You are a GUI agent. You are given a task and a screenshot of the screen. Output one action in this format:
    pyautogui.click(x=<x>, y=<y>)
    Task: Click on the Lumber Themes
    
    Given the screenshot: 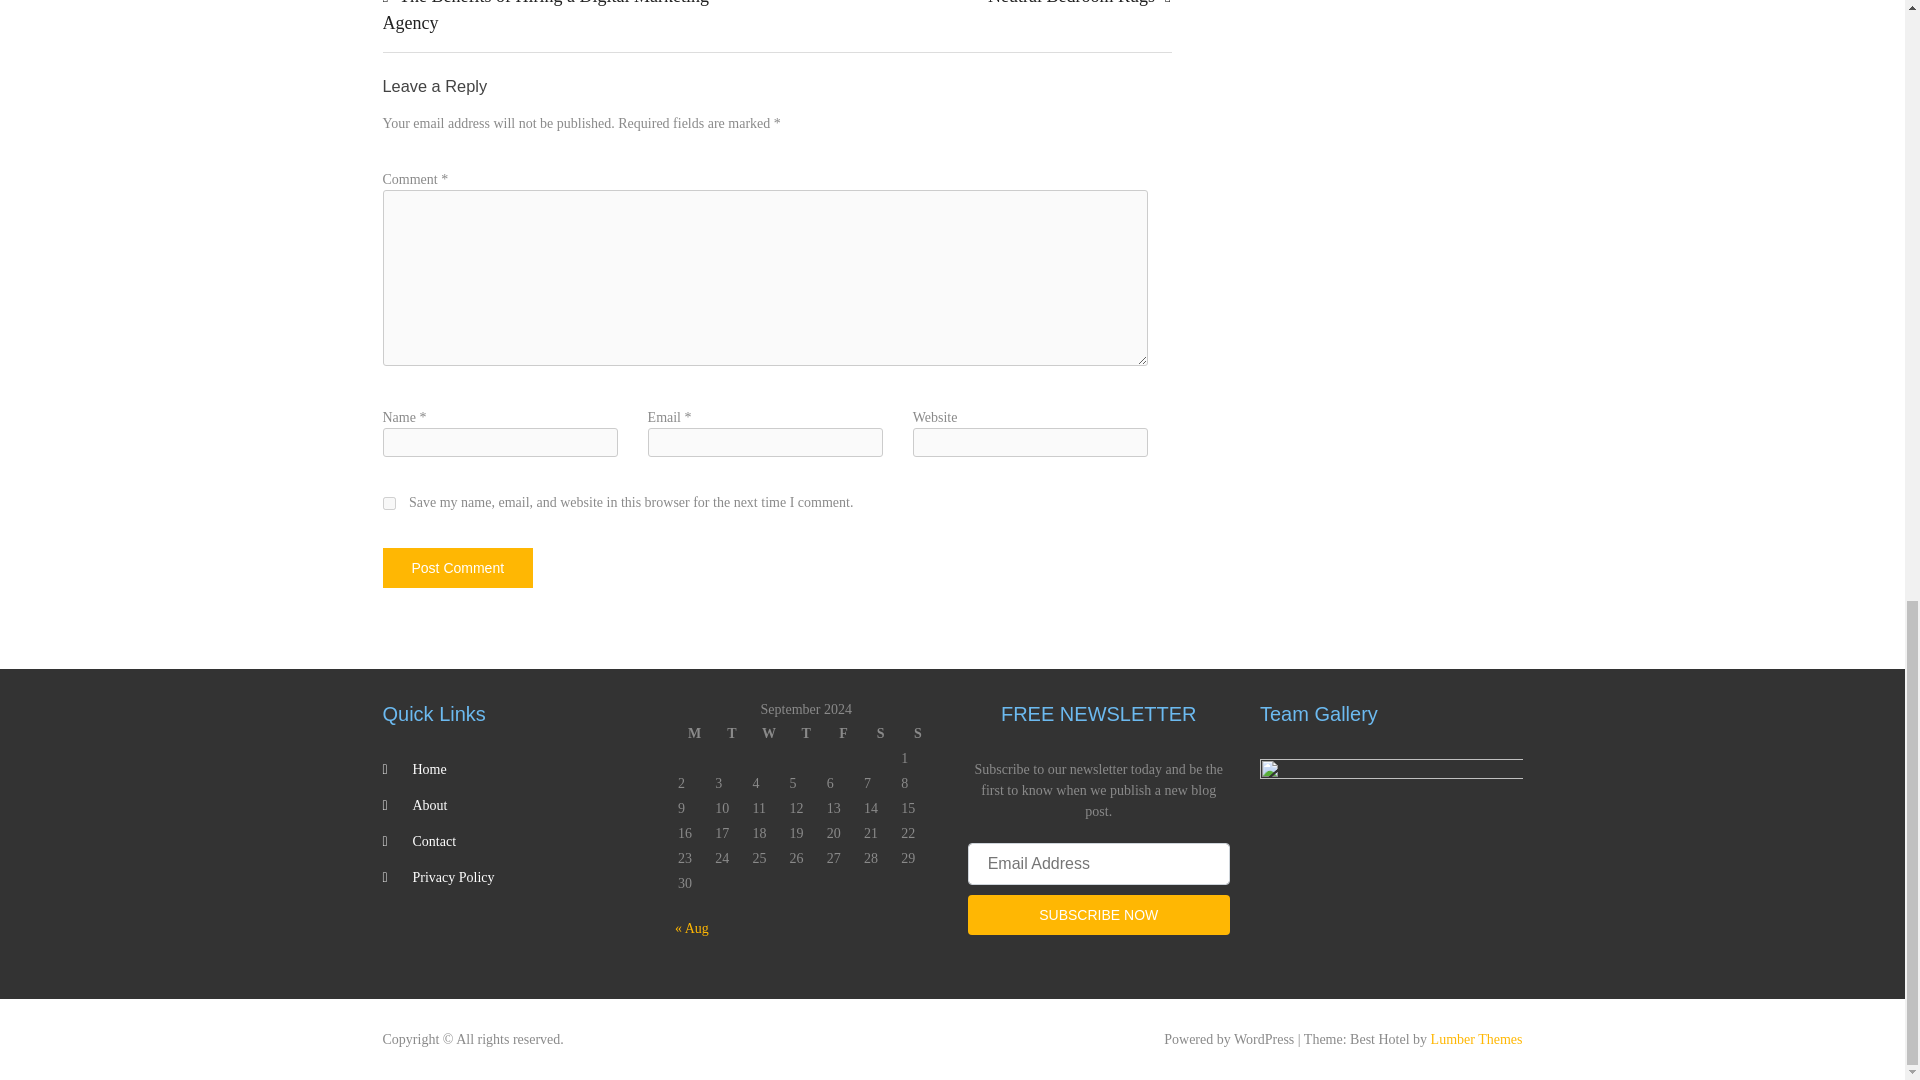 What is the action you would take?
    pyautogui.click(x=1476, y=1039)
    